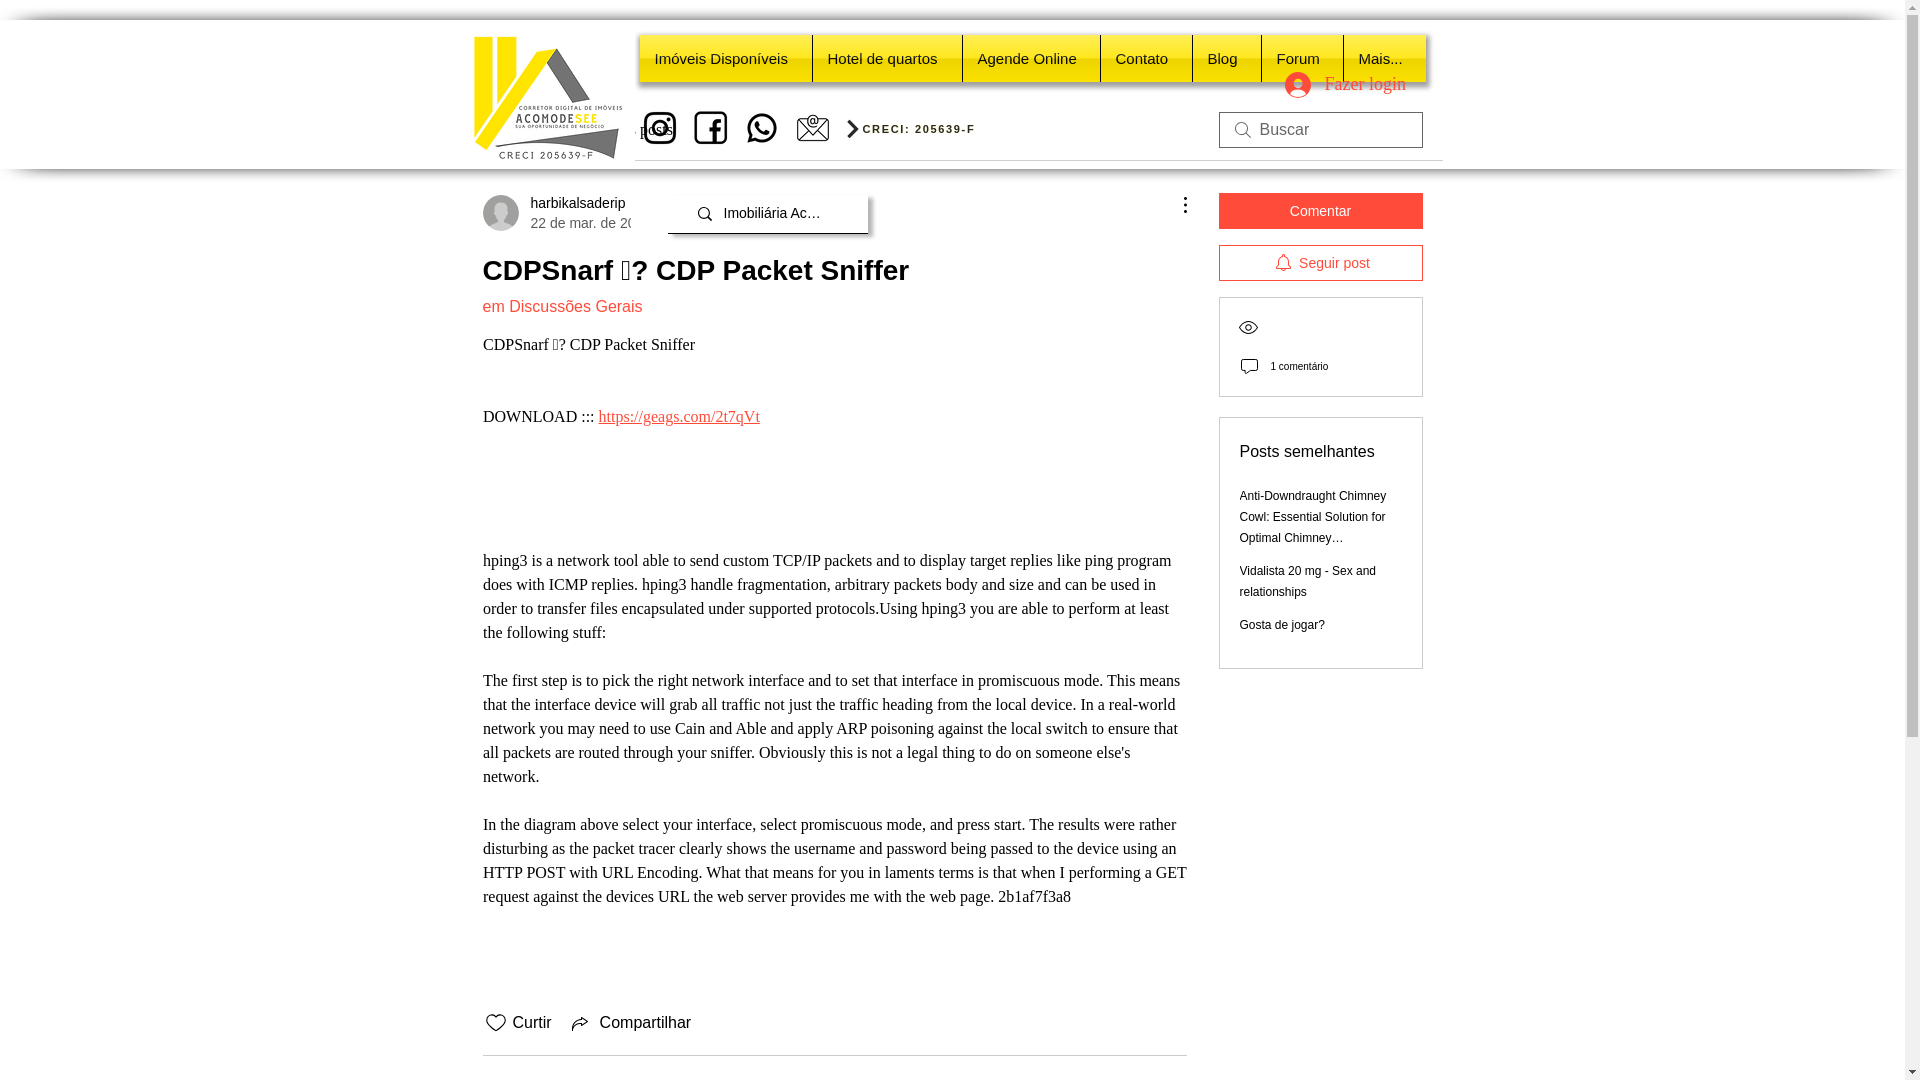  What do you see at coordinates (1282, 624) in the screenshot?
I see `Compartilhar` at bounding box center [1282, 624].